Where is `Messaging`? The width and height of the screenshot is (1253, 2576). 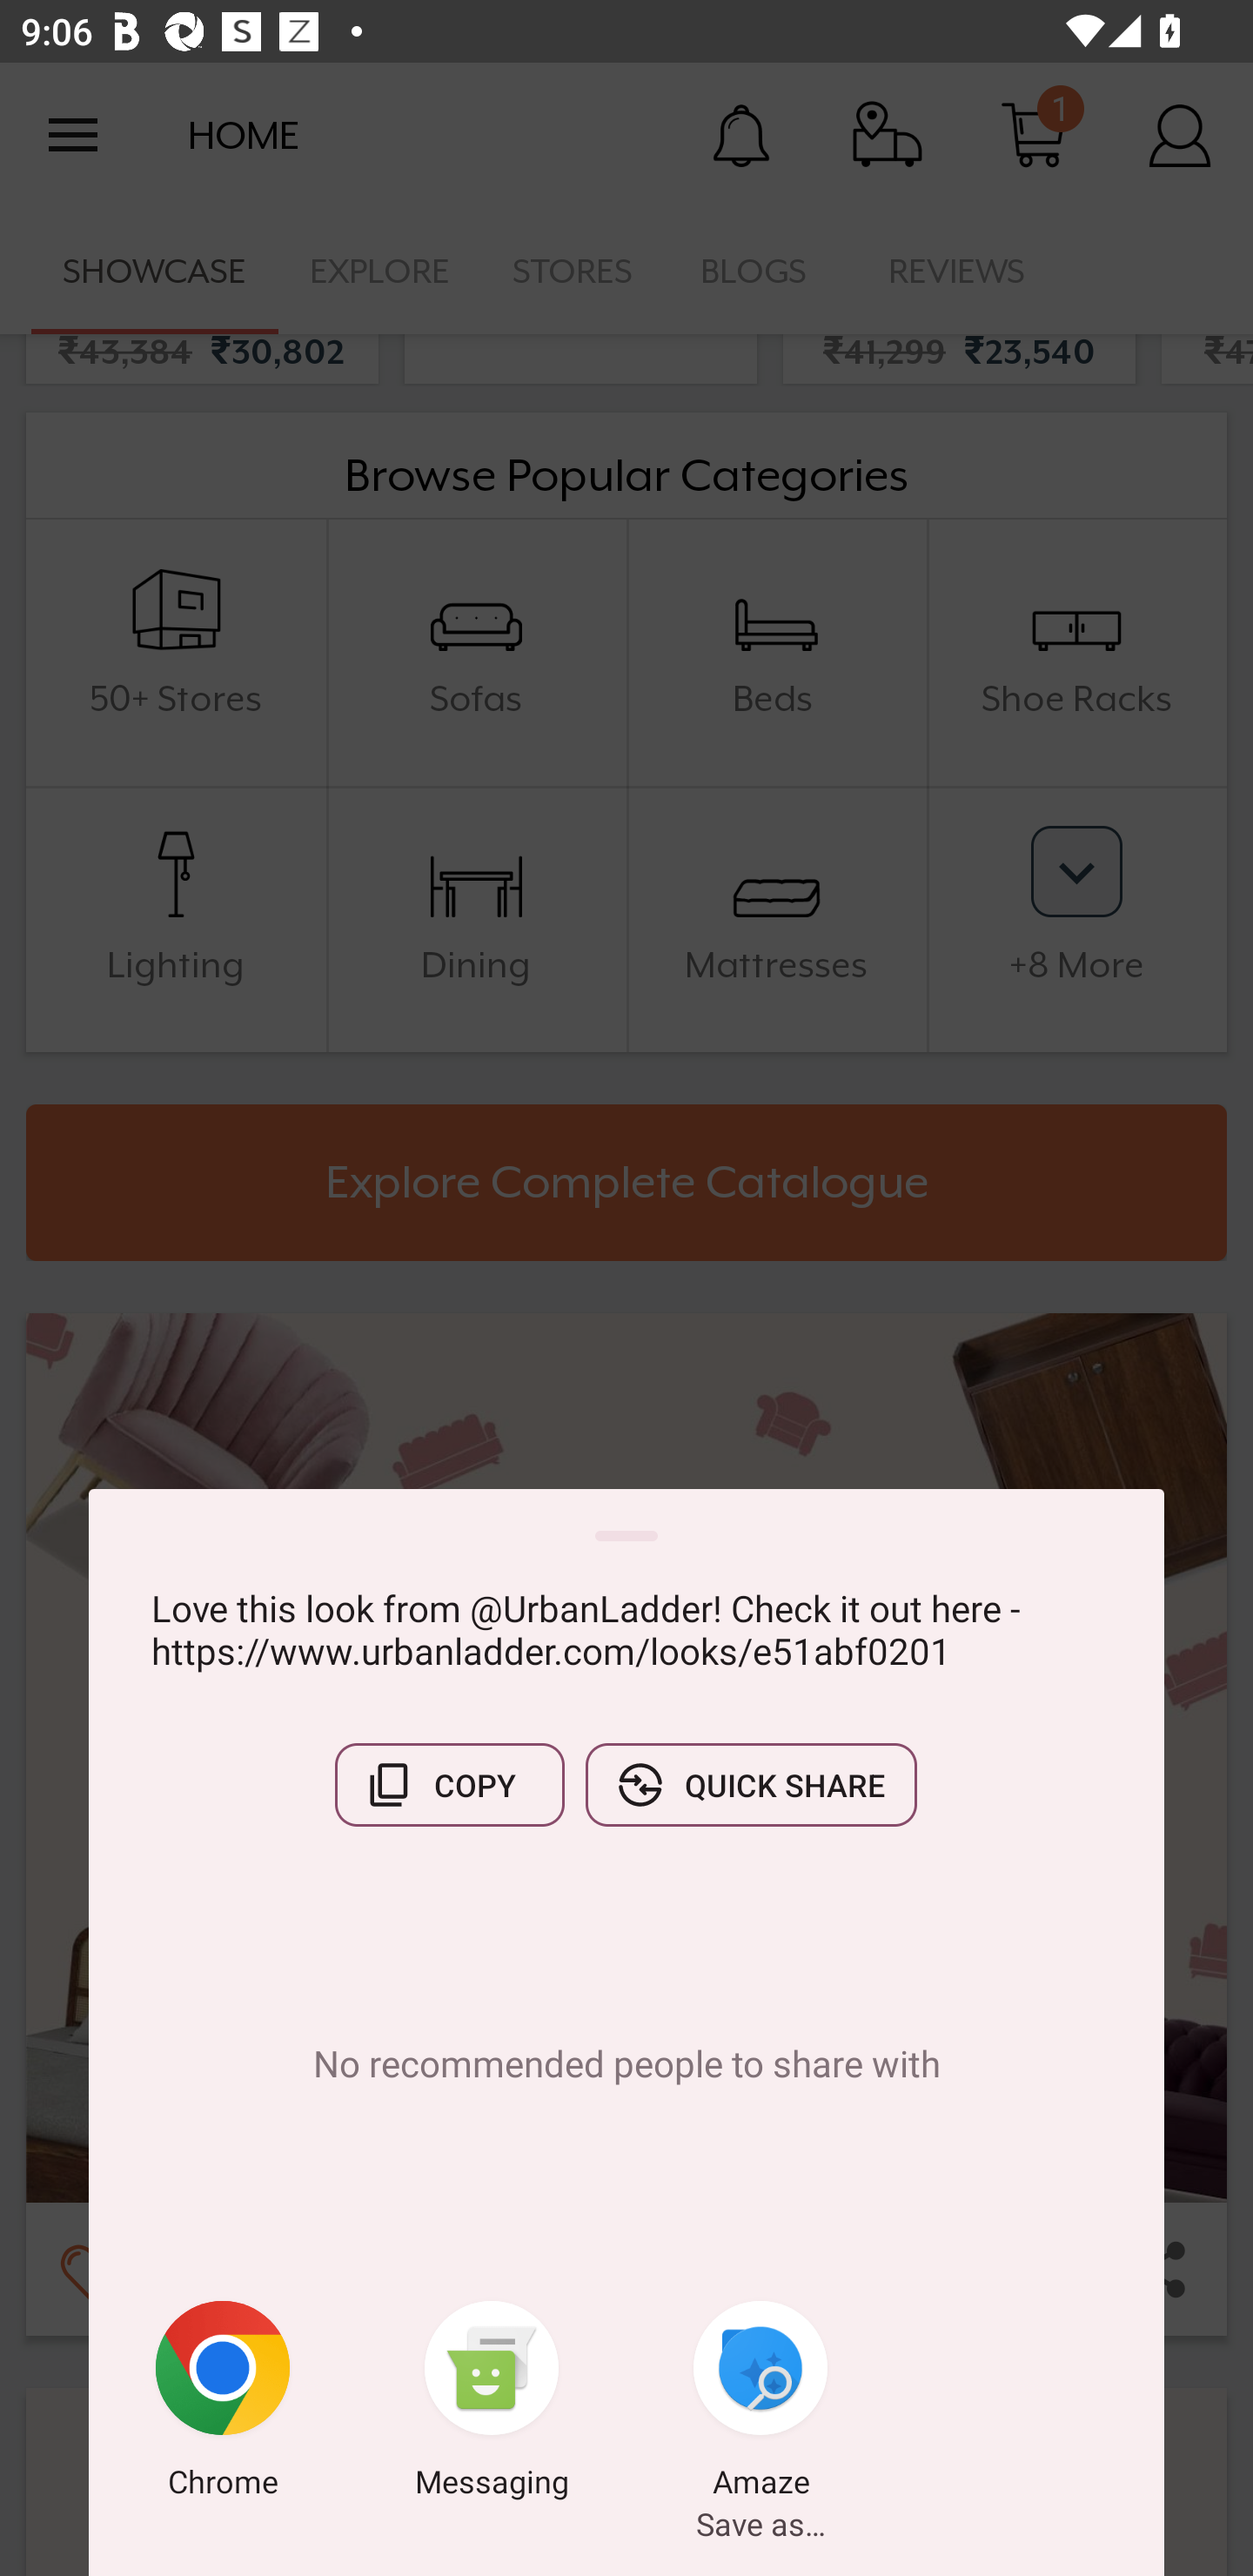 Messaging is located at coordinates (492, 2405).